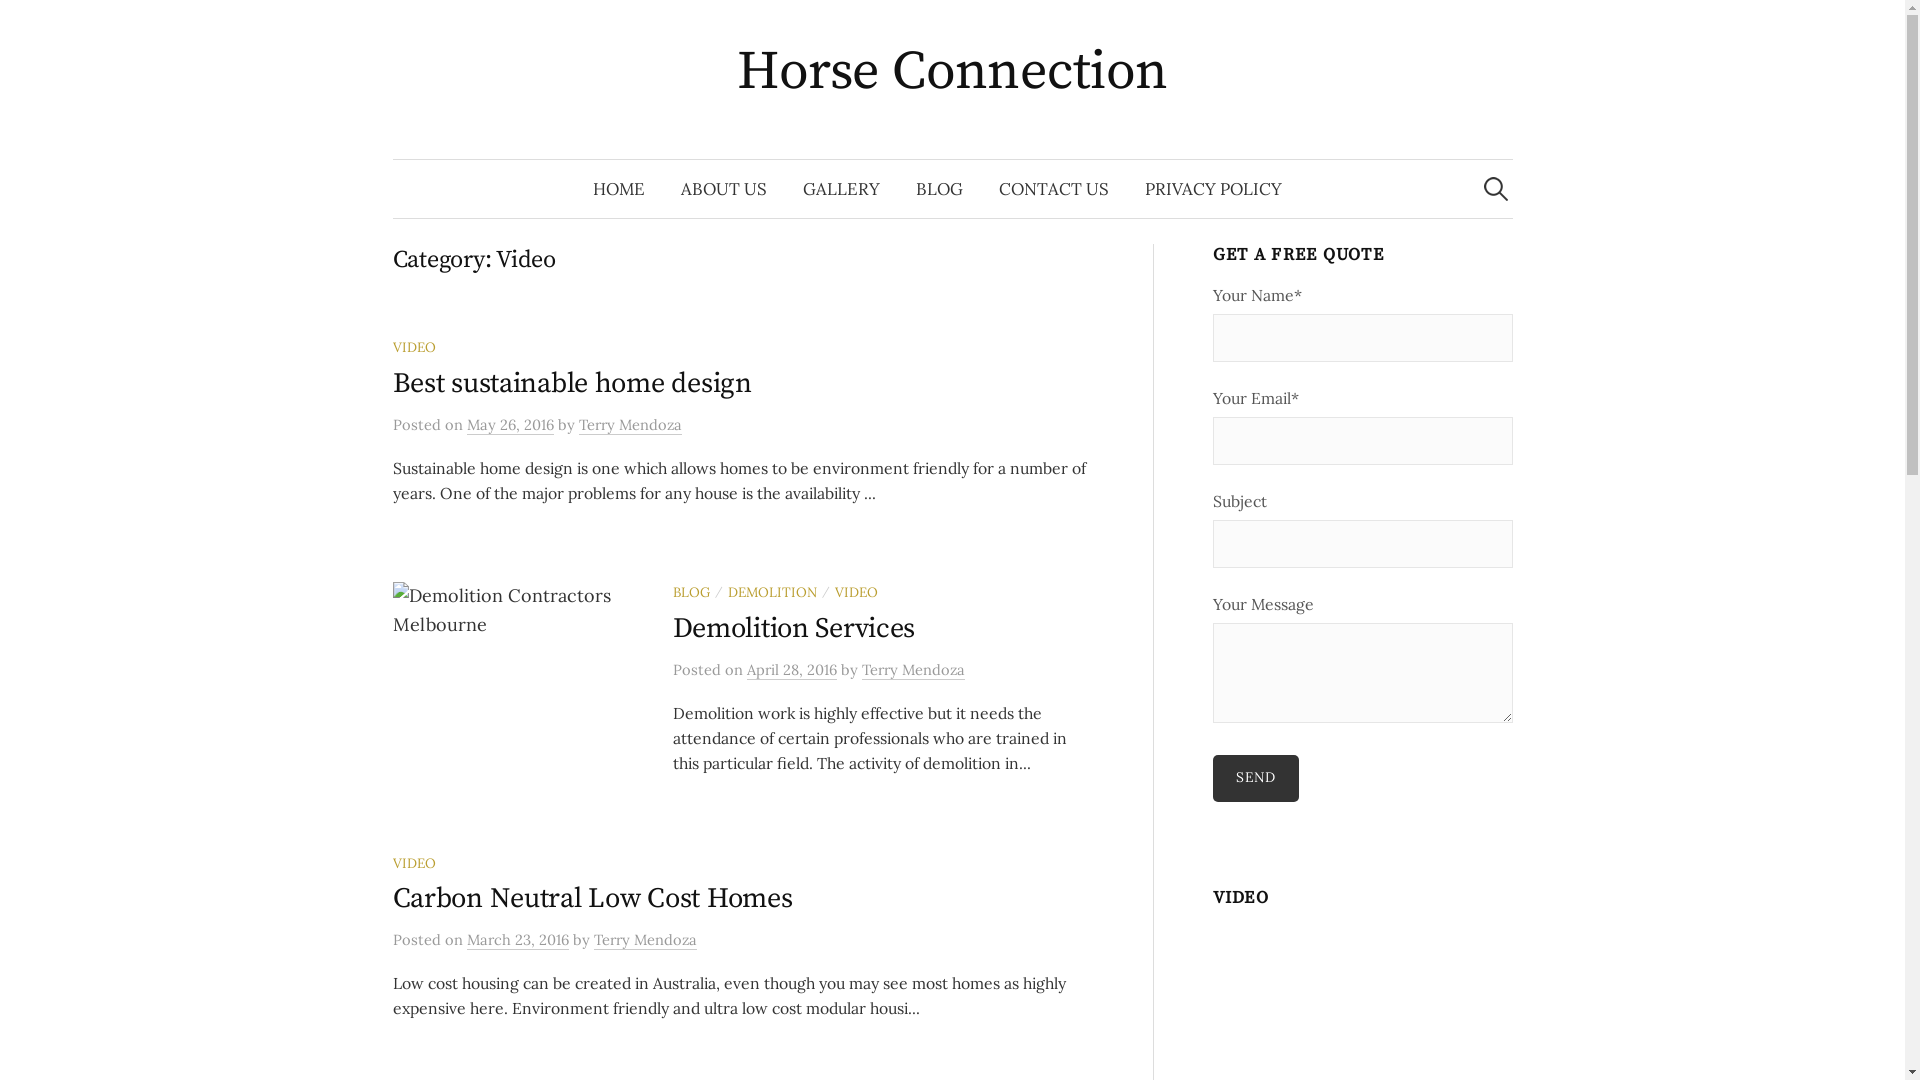  What do you see at coordinates (772, 592) in the screenshot?
I see `DEMOLITION` at bounding box center [772, 592].